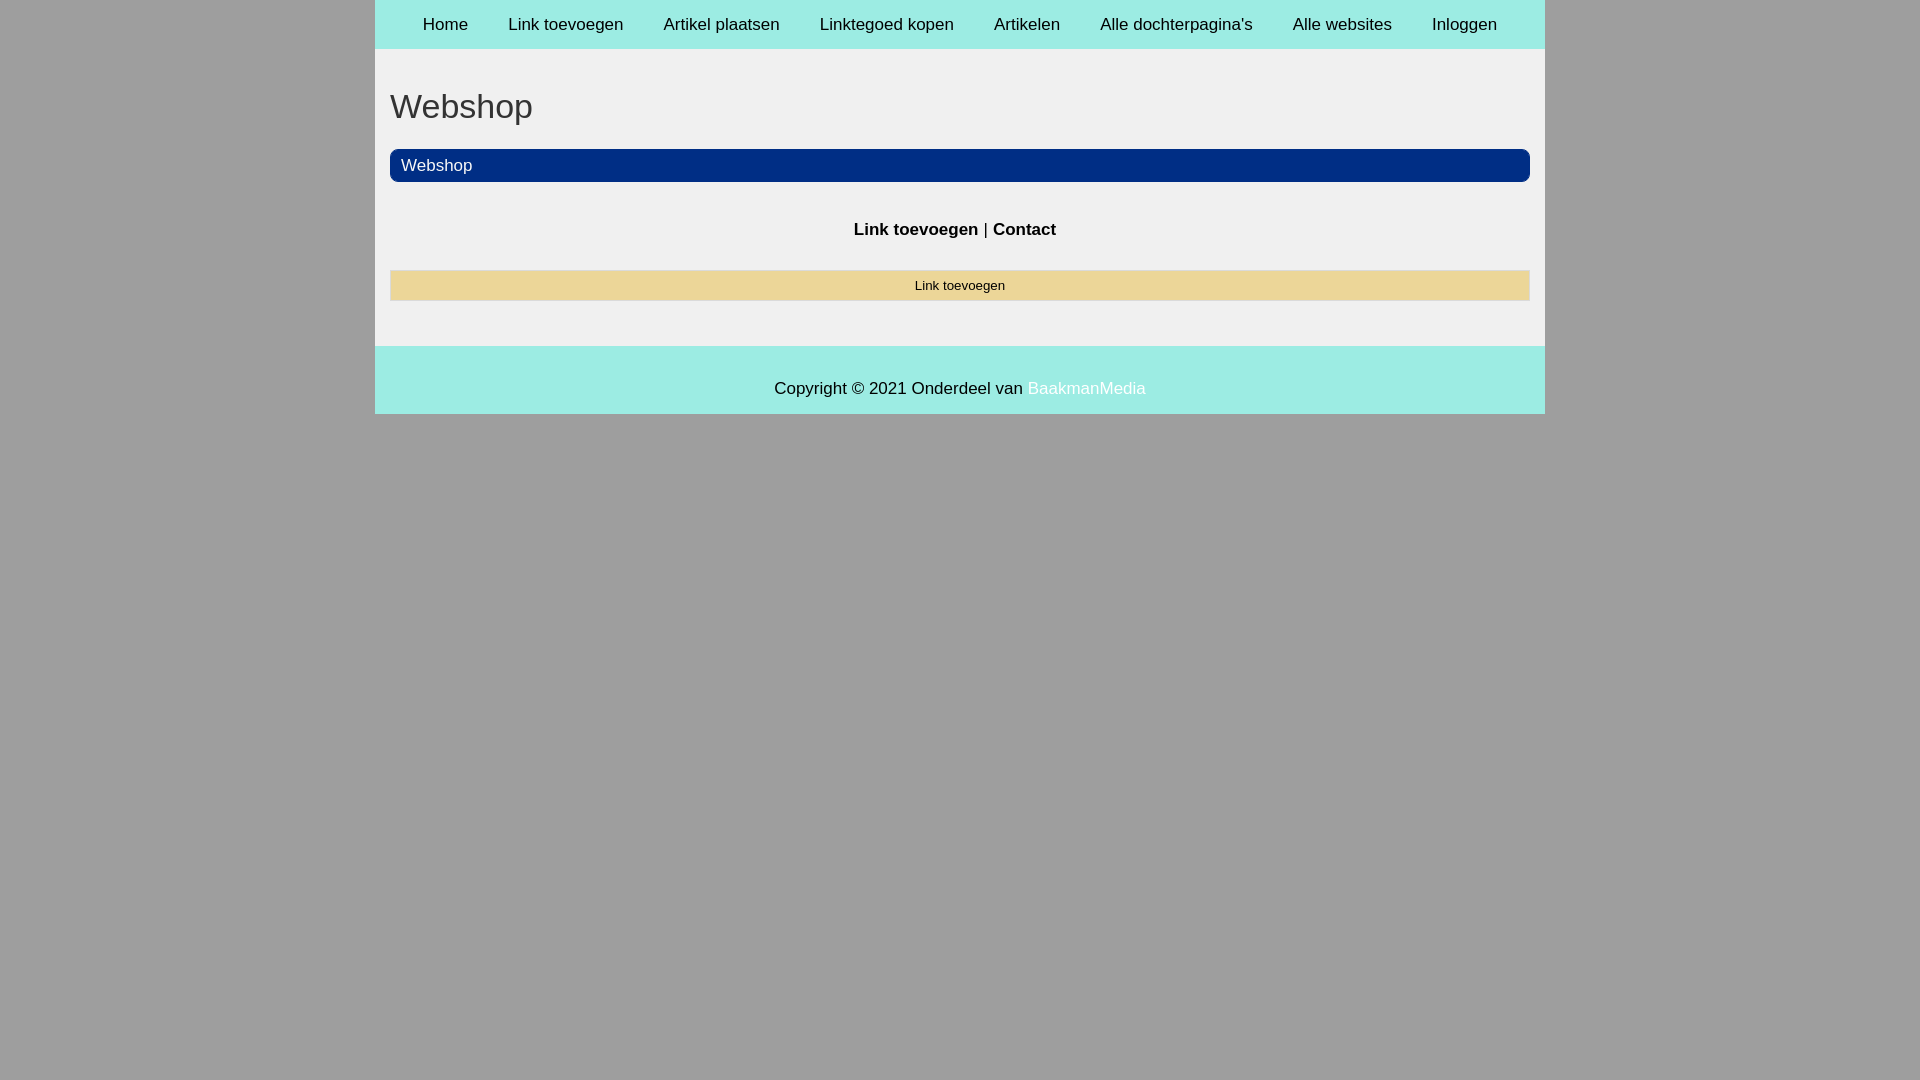  I want to click on Contact, so click(1024, 230).